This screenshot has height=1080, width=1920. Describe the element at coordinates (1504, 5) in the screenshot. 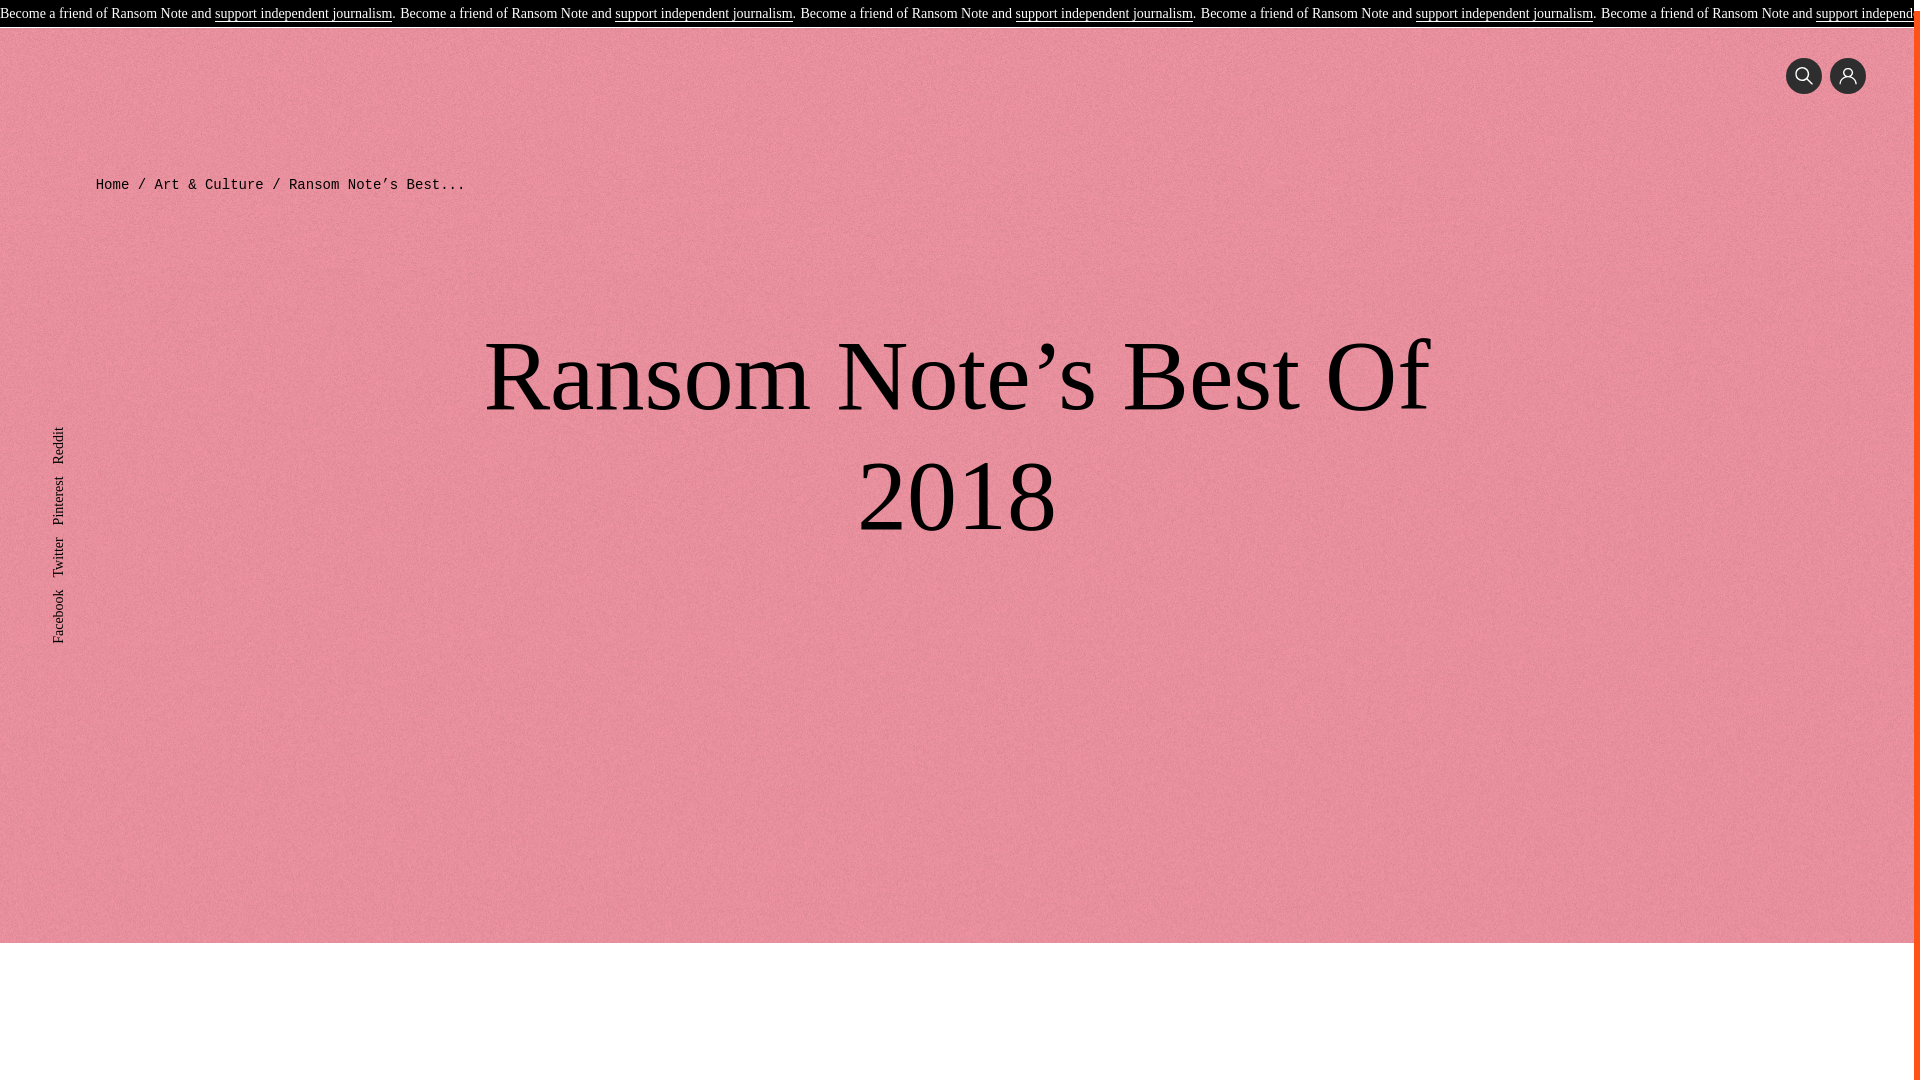

I see `support independent journalism` at that location.